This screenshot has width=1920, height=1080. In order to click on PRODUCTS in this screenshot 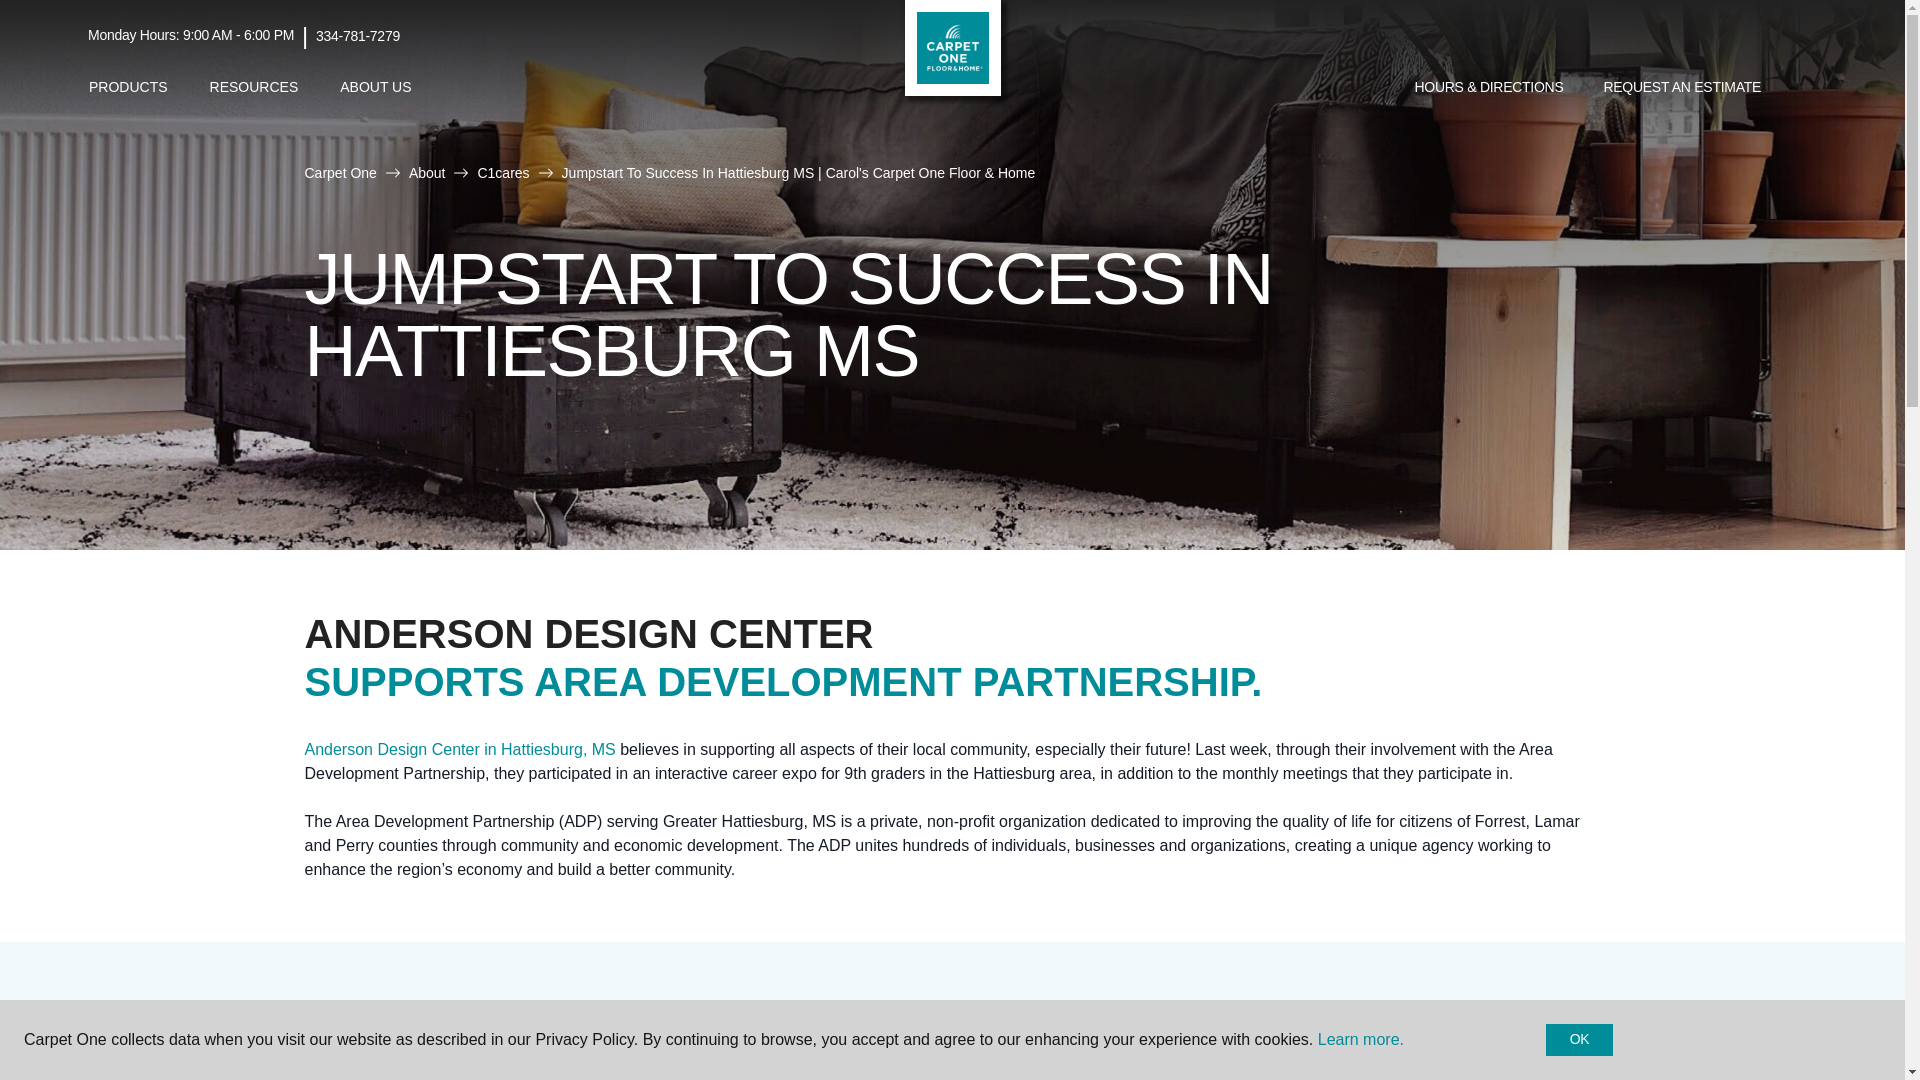, I will do `click(128, 87)`.